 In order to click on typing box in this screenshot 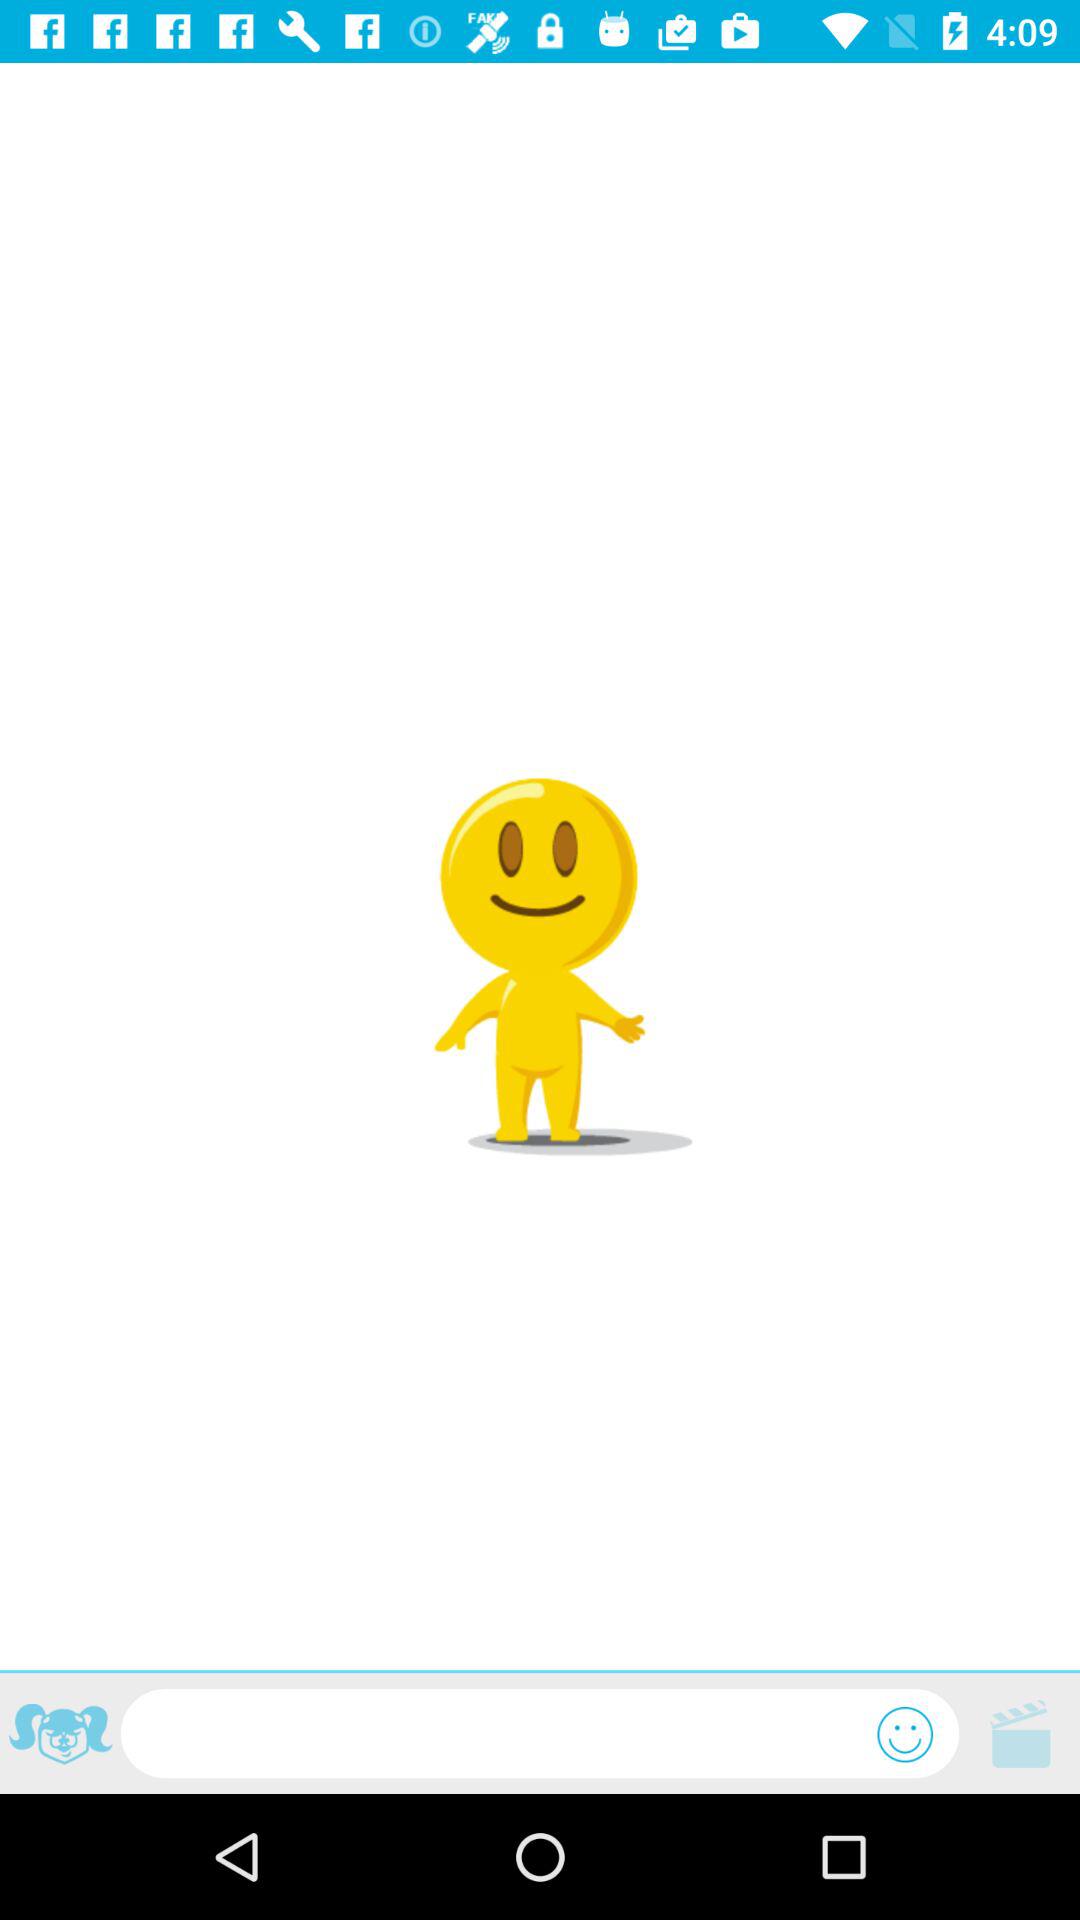, I will do `click(498, 1734)`.